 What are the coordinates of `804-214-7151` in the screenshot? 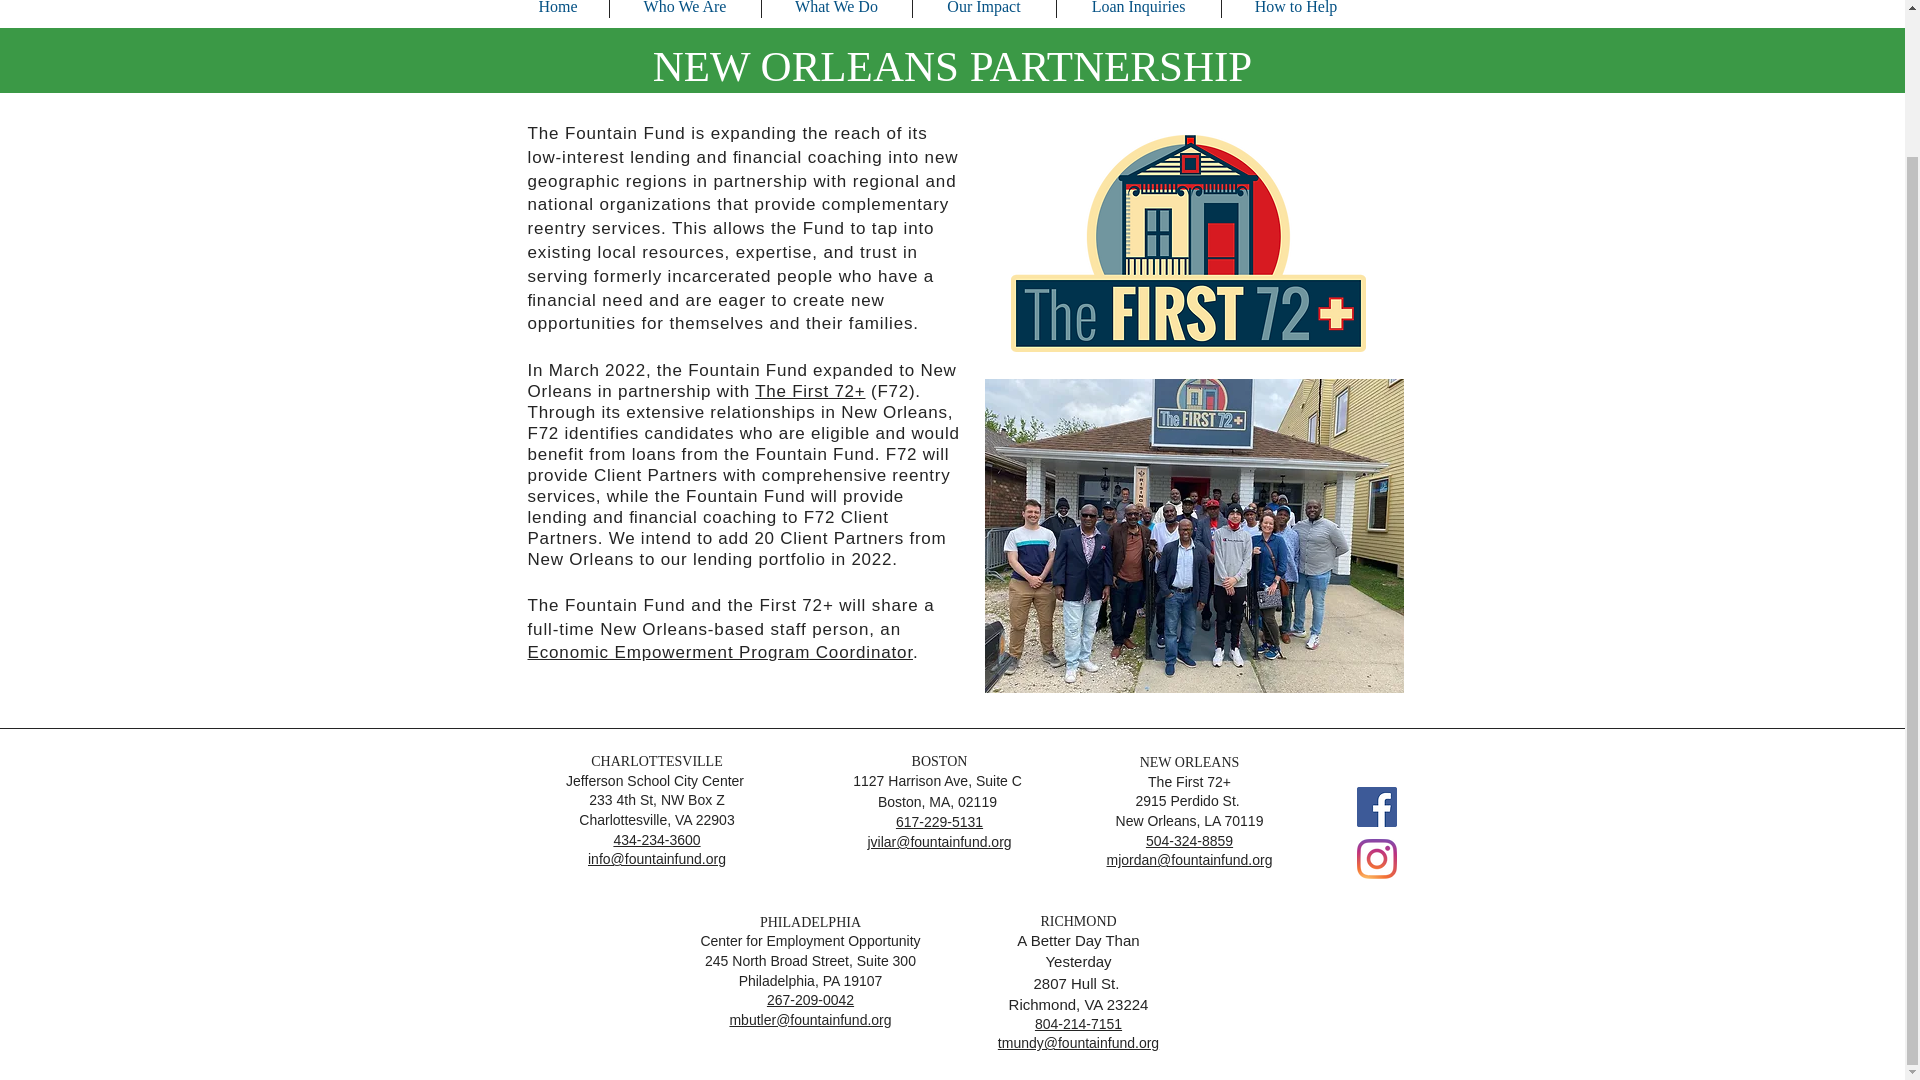 It's located at (1078, 1023).